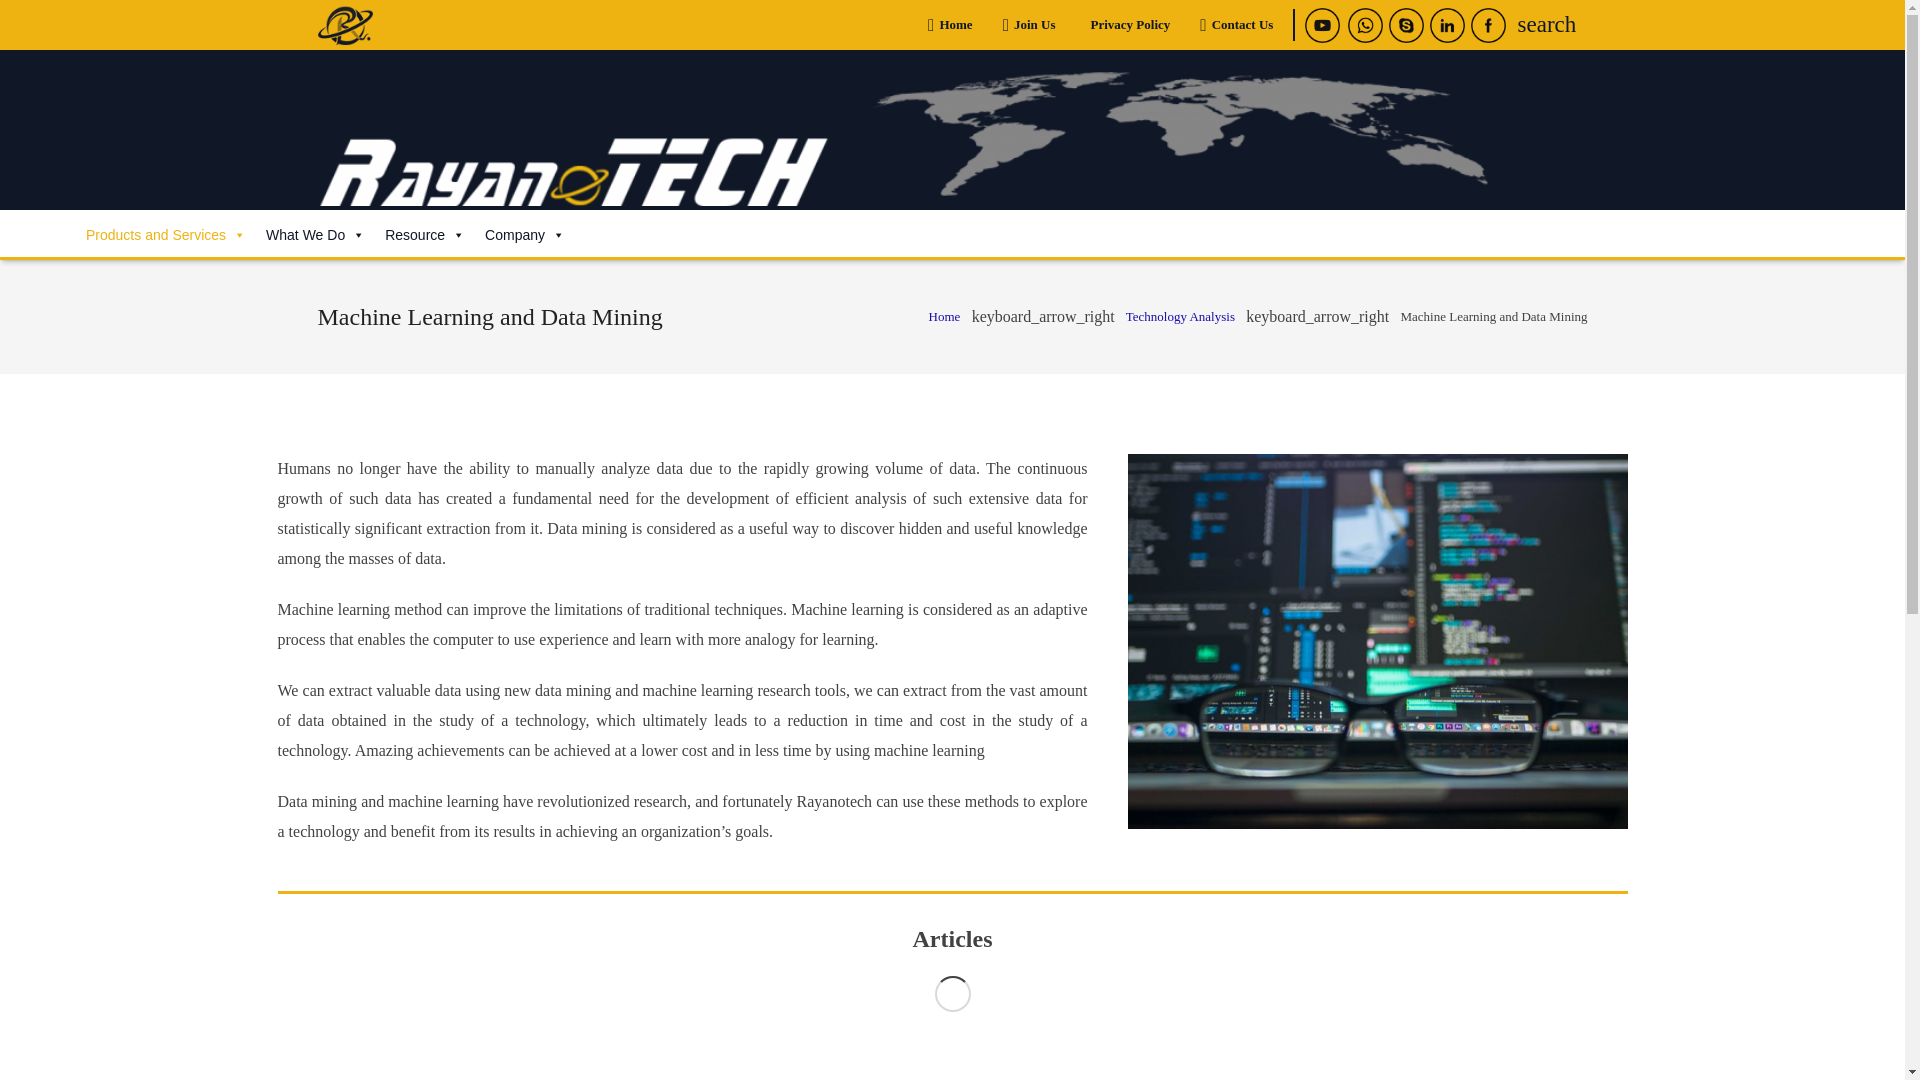 The width and height of the screenshot is (1920, 1080). I want to click on Join Us, so click(1029, 24).